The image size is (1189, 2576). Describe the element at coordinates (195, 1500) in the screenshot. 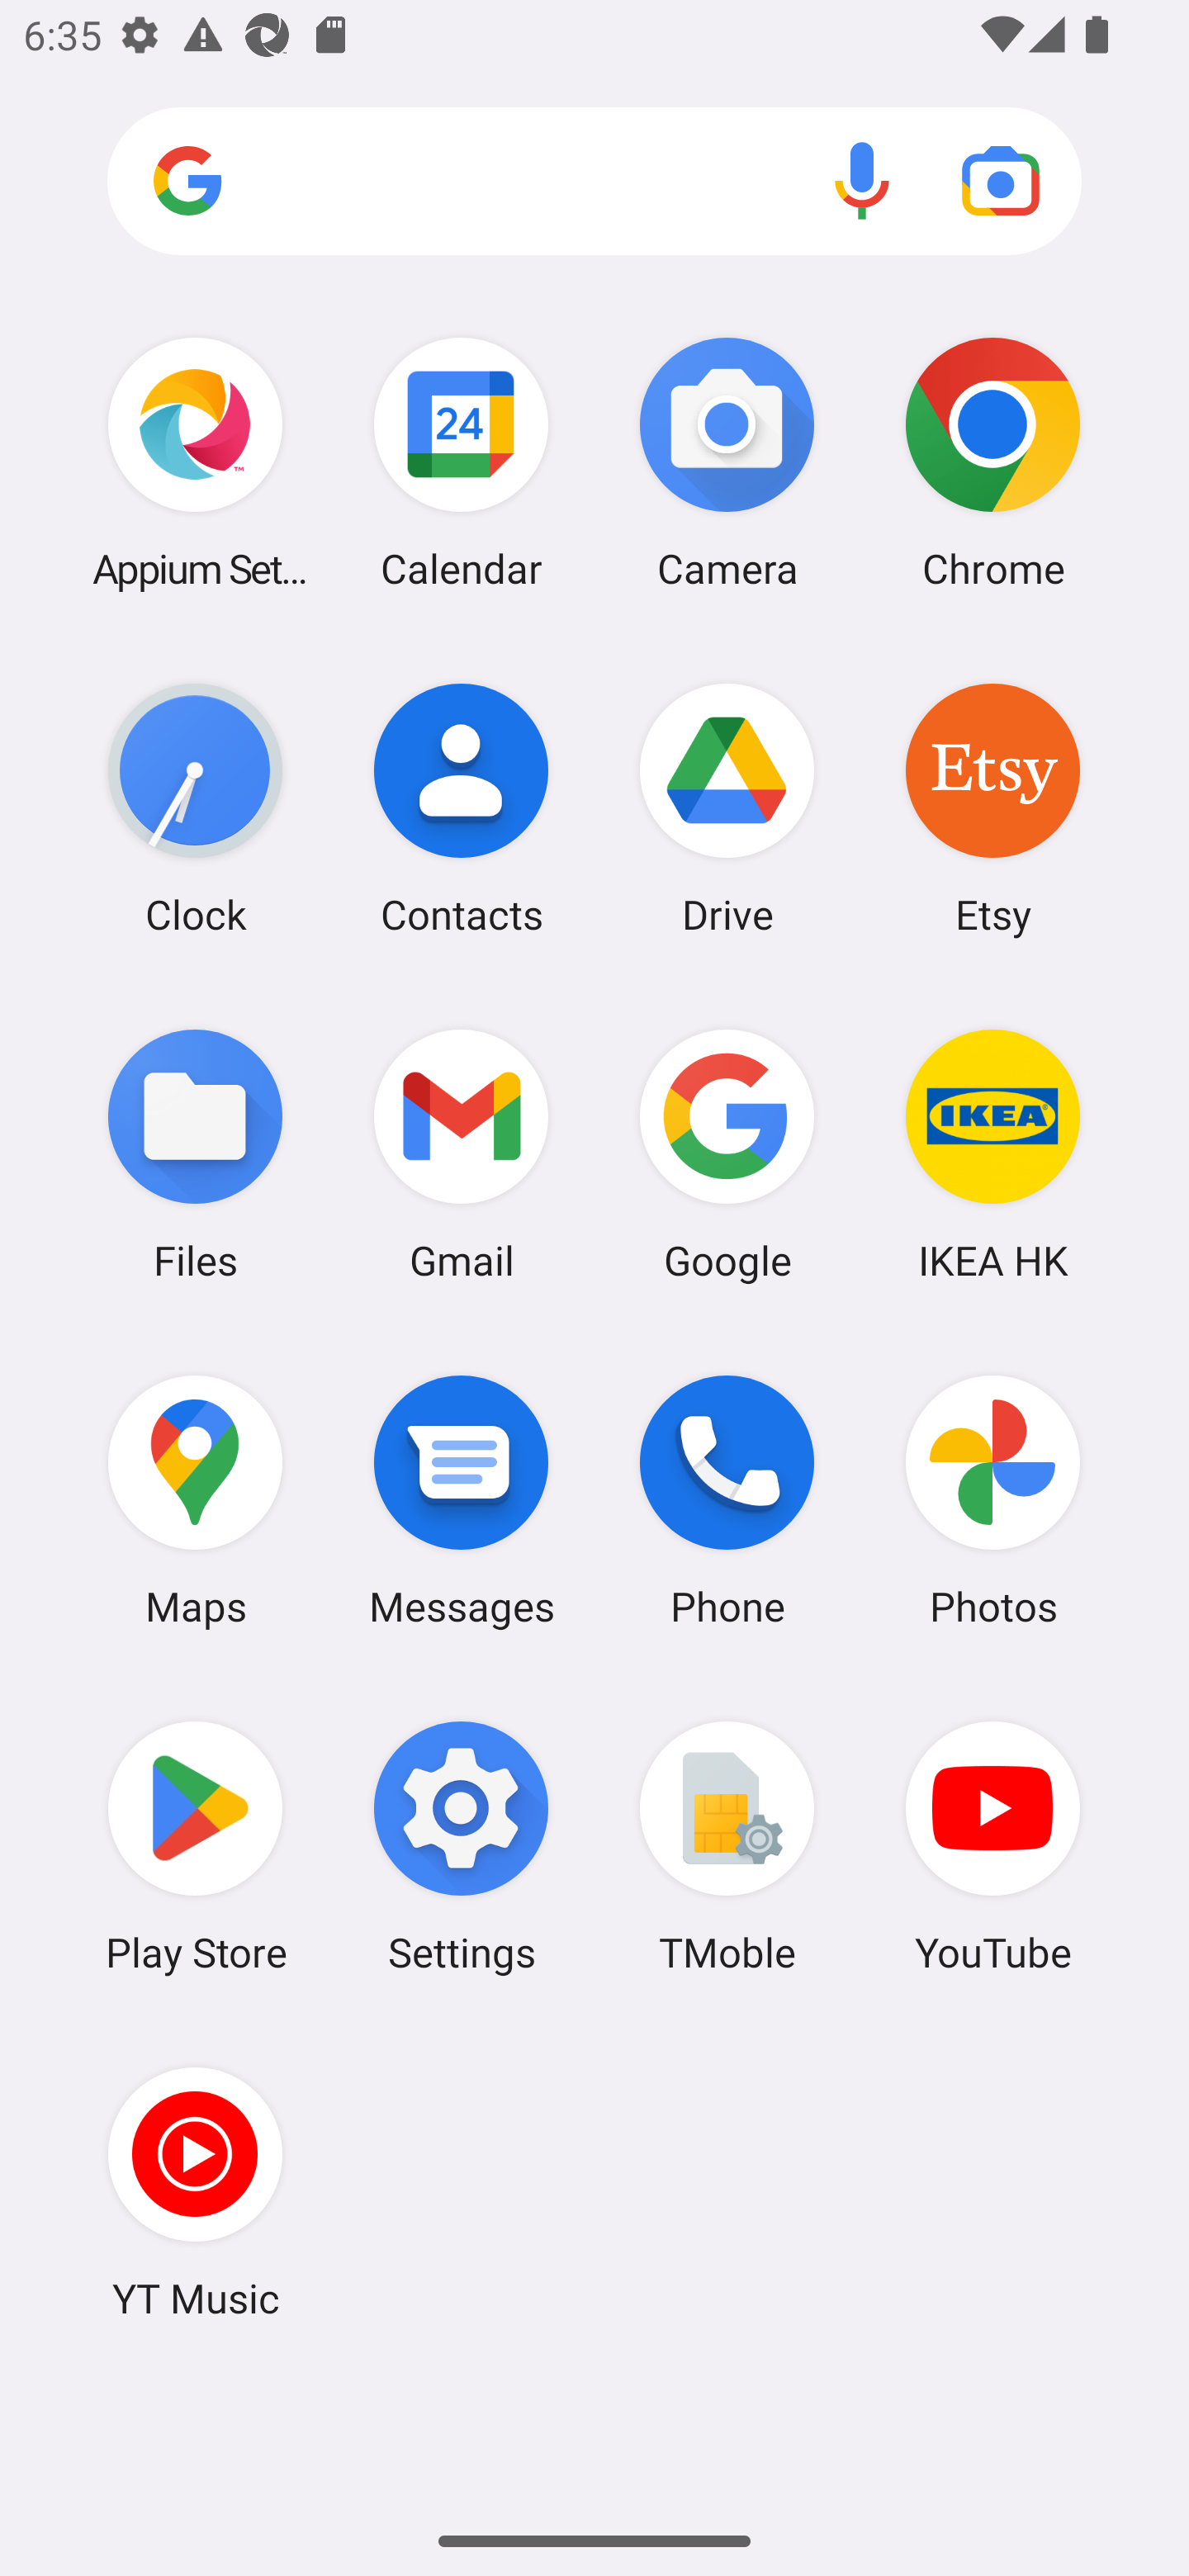

I see `Maps` at that location.